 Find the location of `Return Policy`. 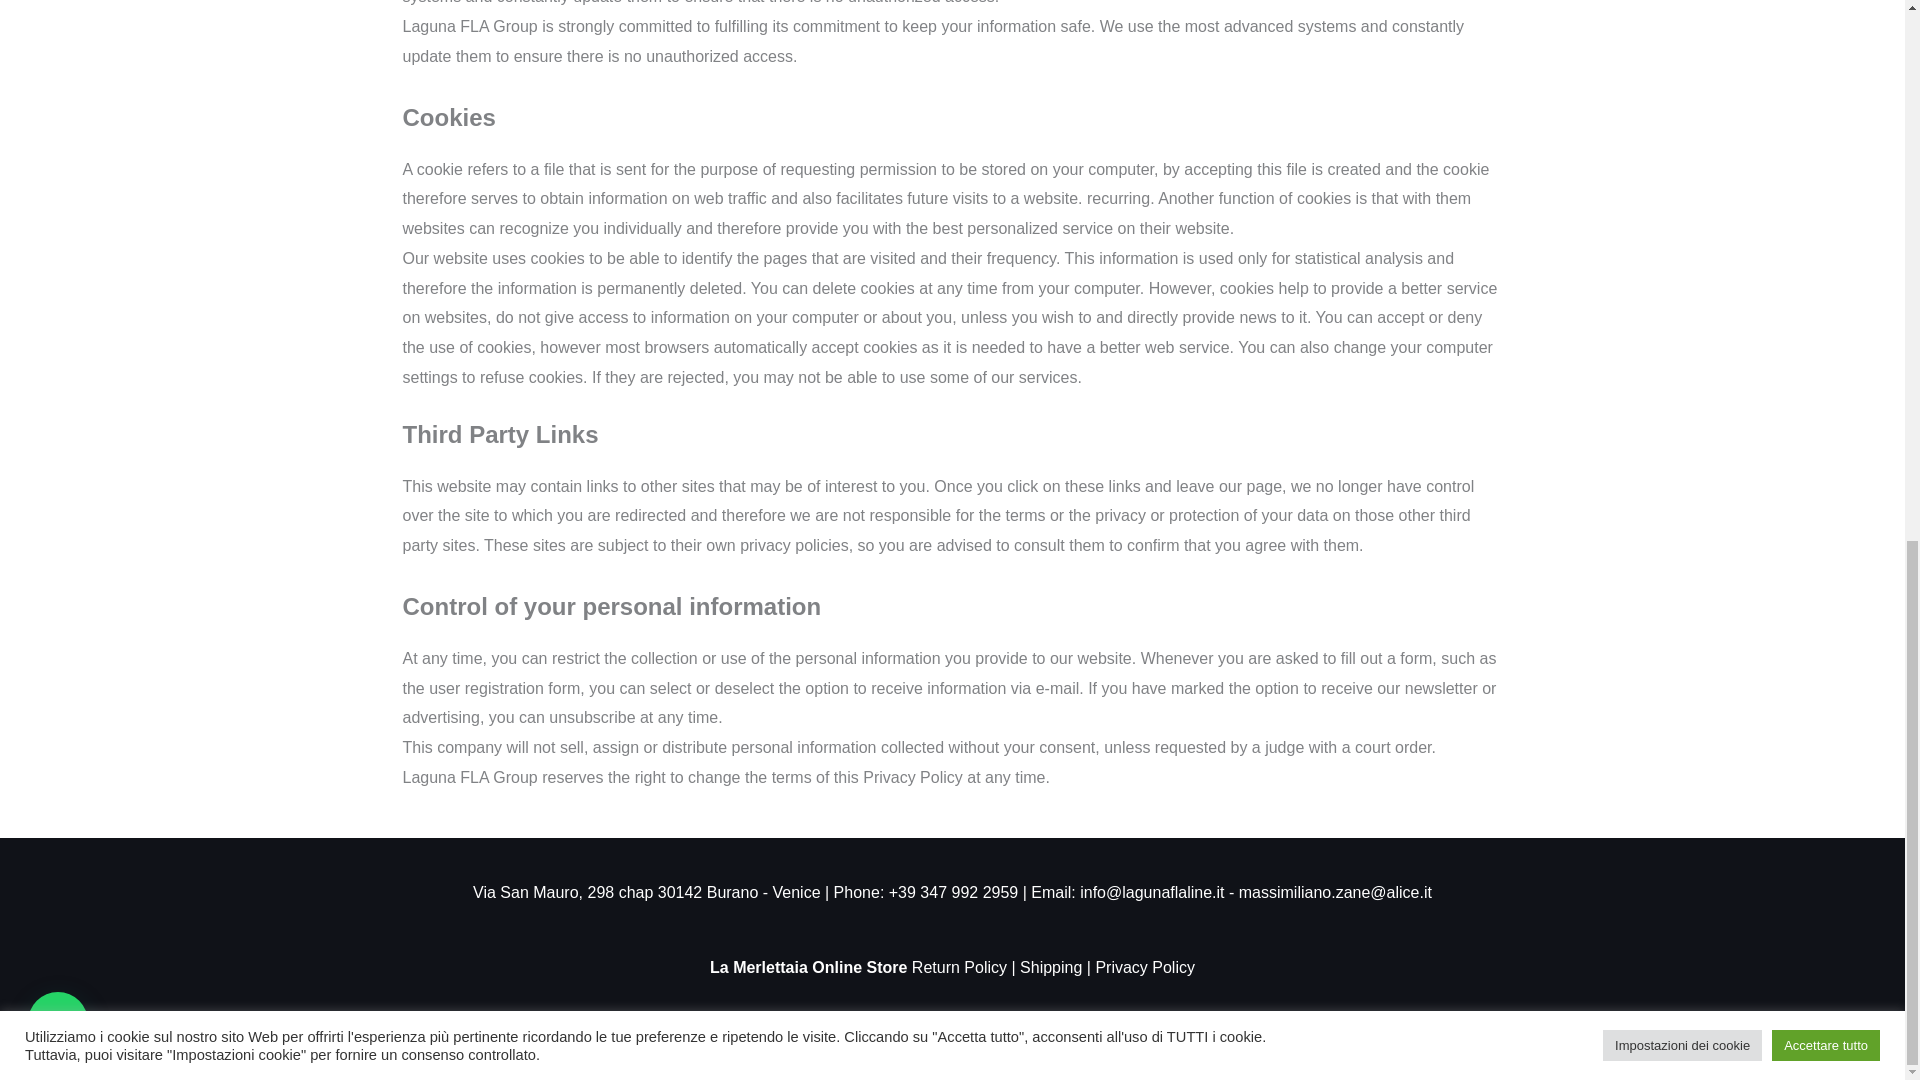

Return Policy is located at coordinates (959, 968).